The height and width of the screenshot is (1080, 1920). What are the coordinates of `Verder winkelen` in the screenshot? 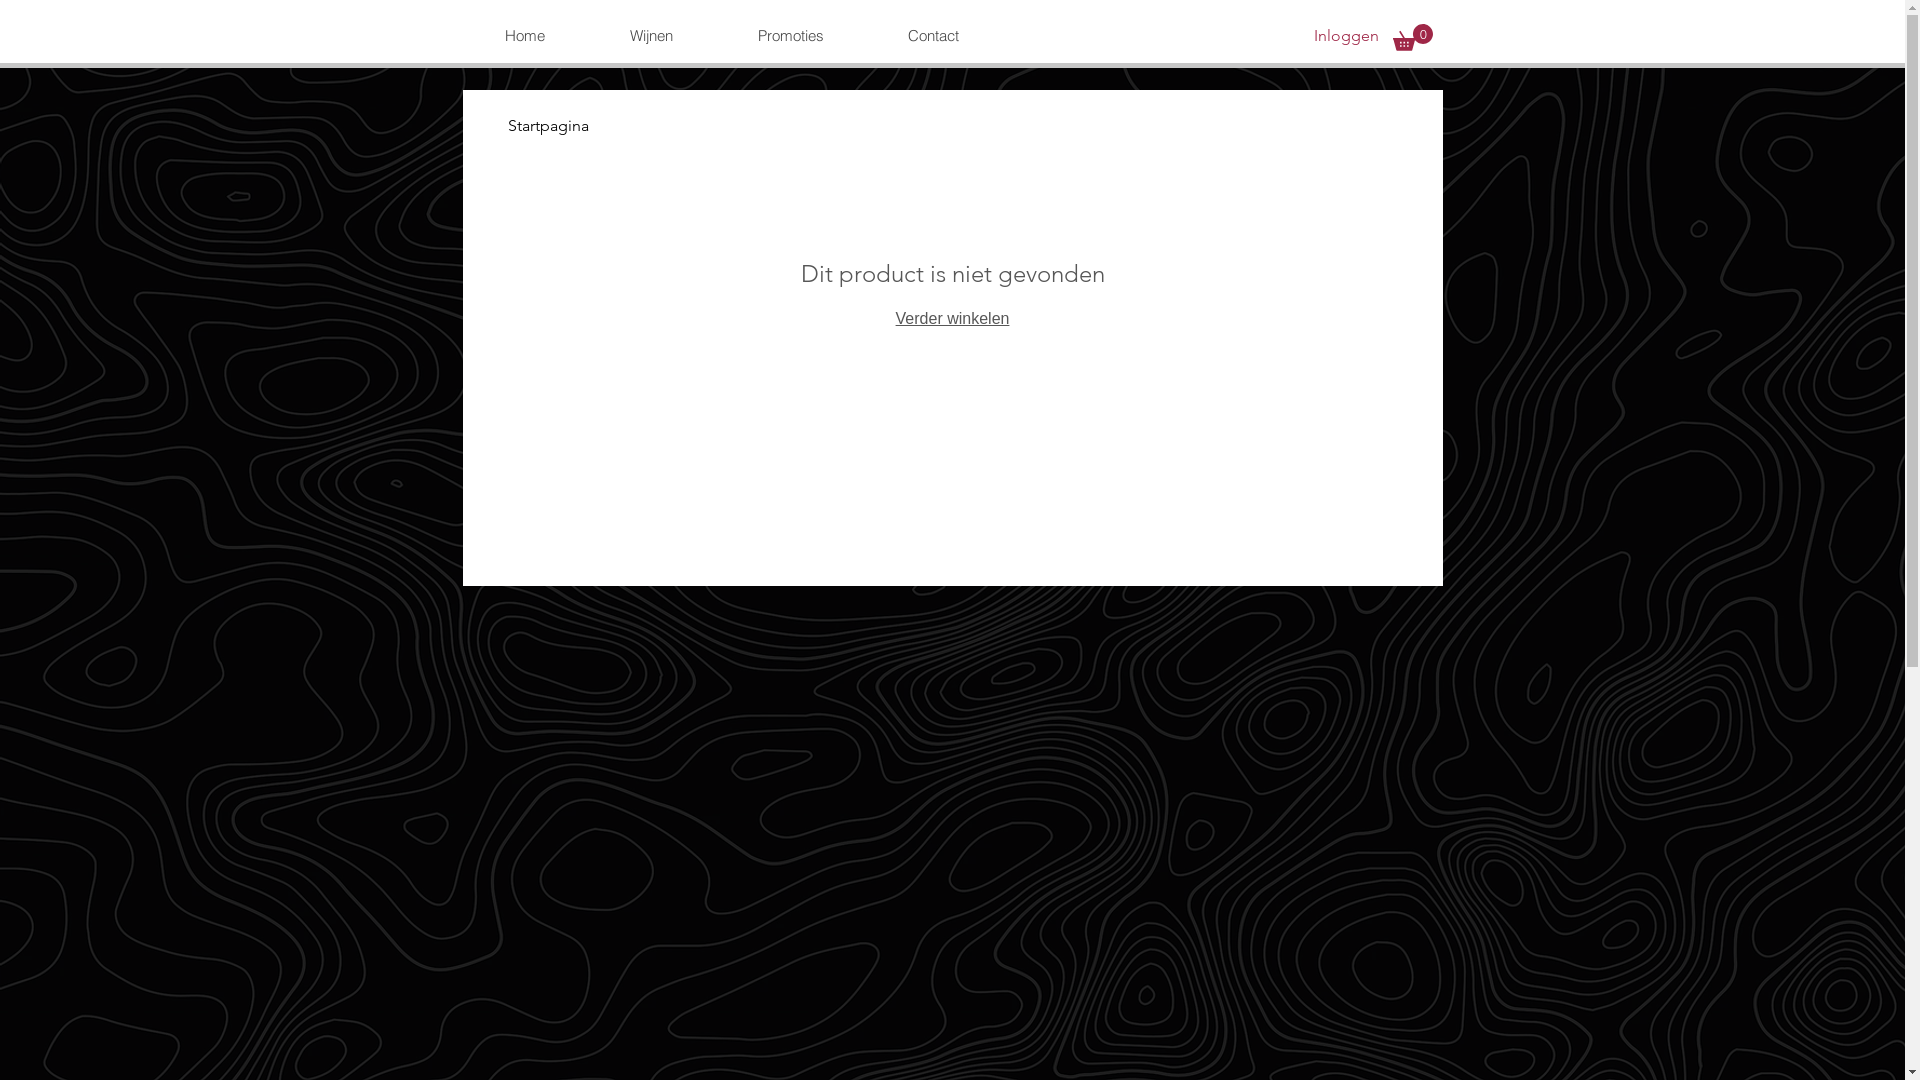 It's located at (952, 318).